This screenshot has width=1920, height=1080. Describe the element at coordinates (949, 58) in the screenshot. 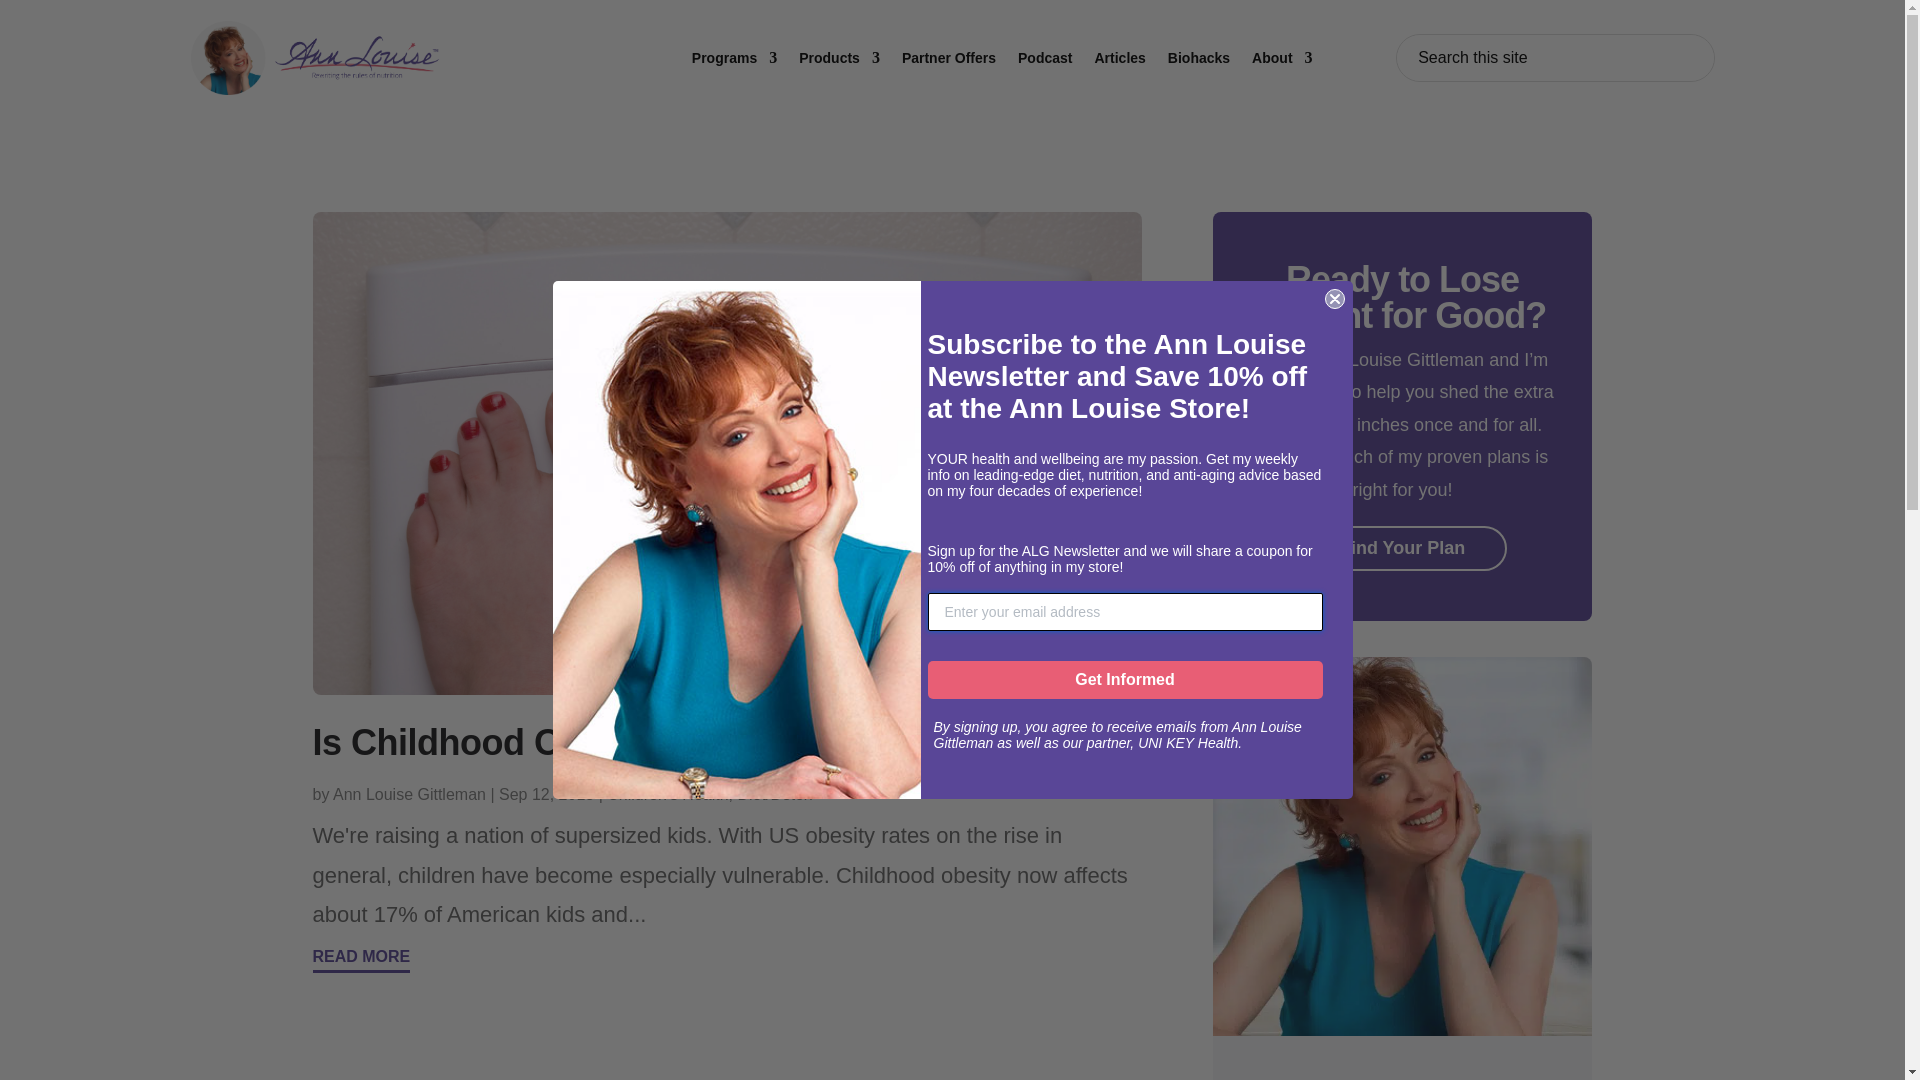

I see `Partner Offers` at that location.